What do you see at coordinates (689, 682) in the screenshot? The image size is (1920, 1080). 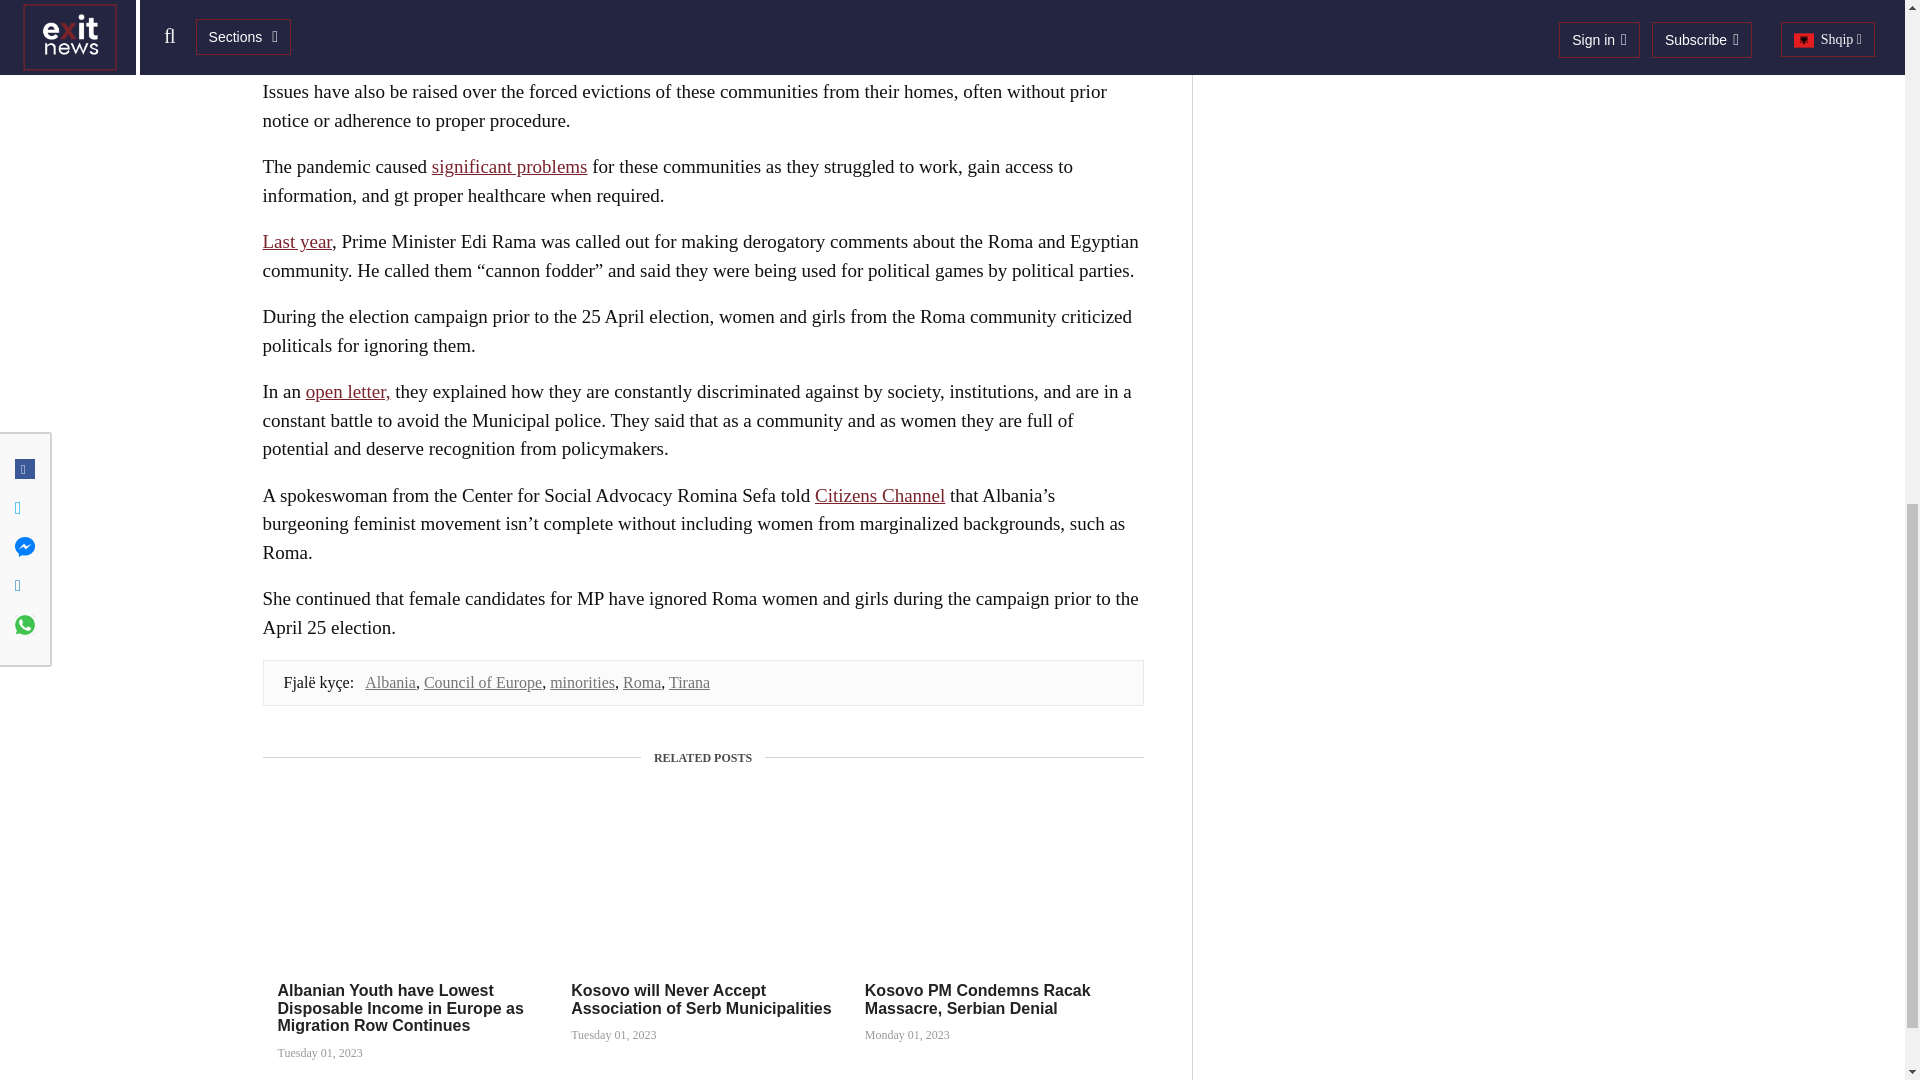 I see `Tirana` at bounding box center [689, 682].